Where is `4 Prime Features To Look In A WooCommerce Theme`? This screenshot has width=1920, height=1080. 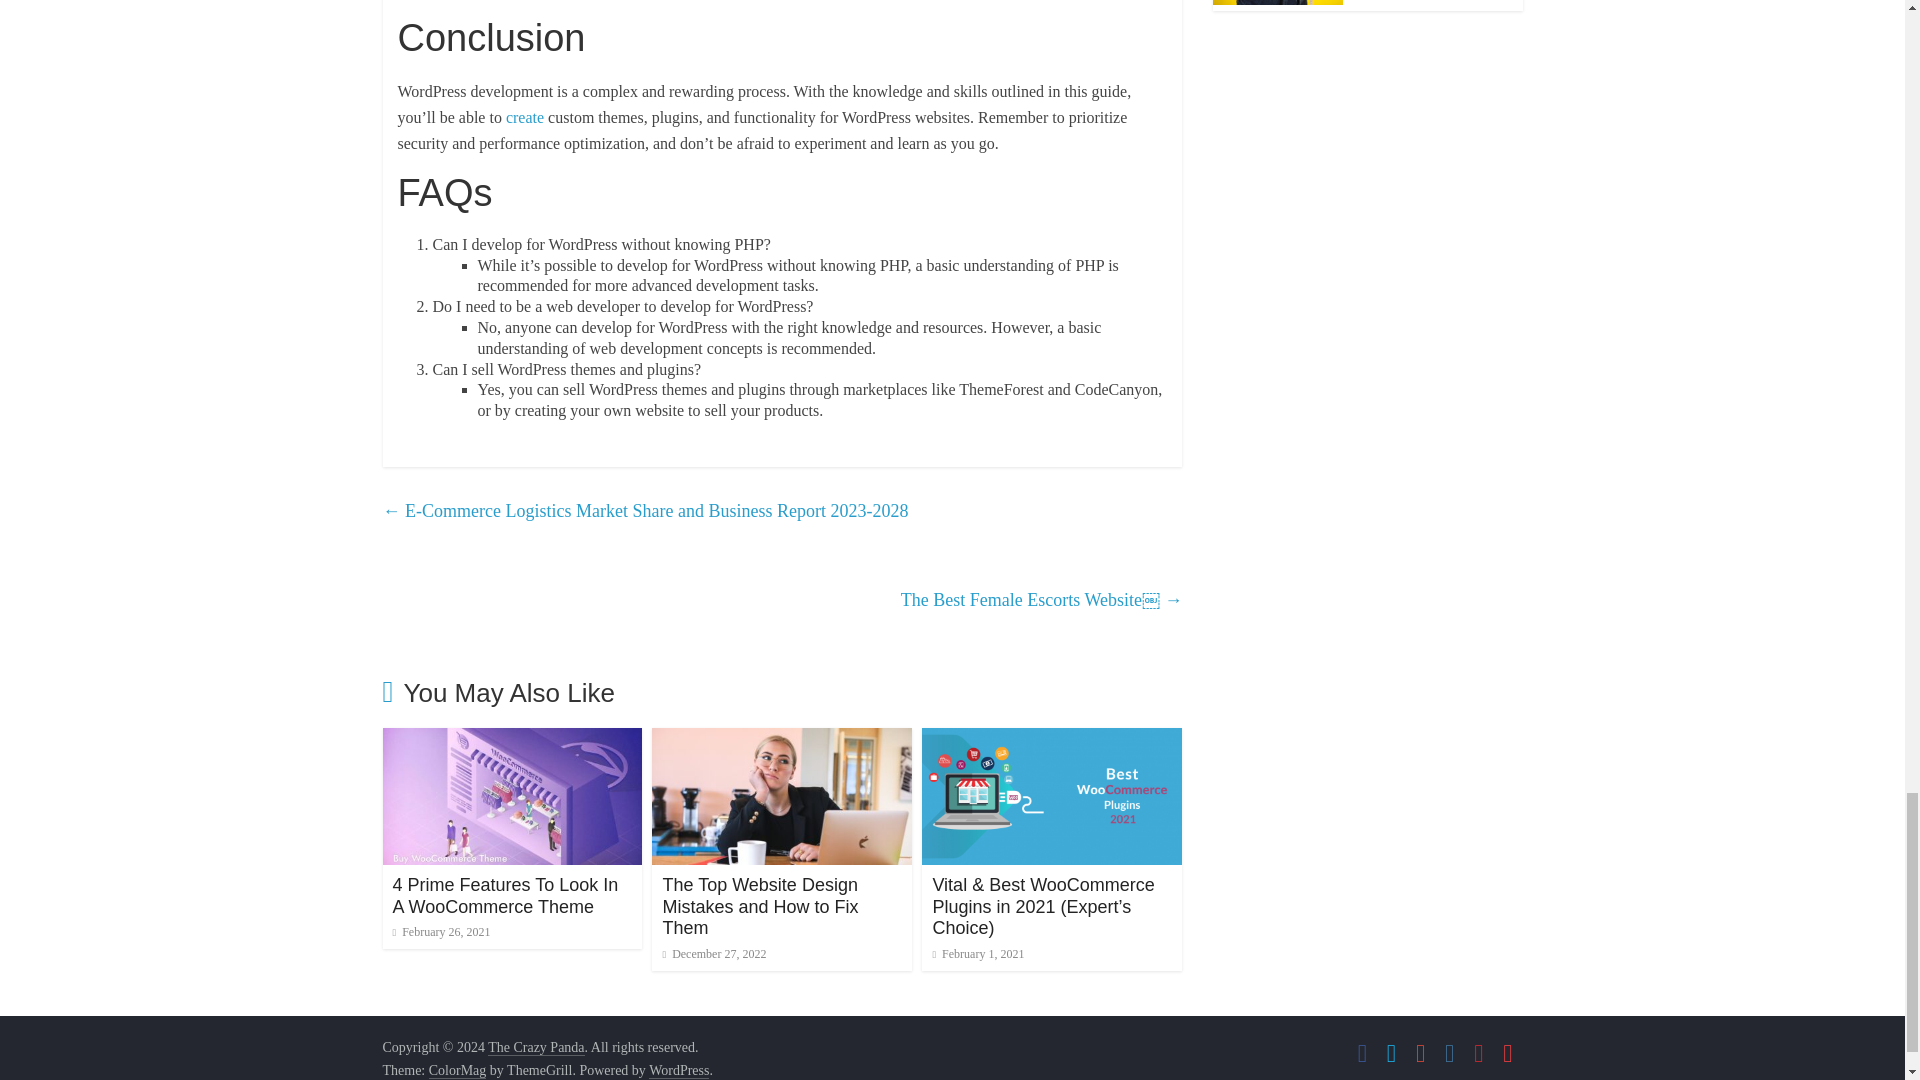 4 Prime Features To Look In A WooCommerce Theme is located at coordinates (512, 740).